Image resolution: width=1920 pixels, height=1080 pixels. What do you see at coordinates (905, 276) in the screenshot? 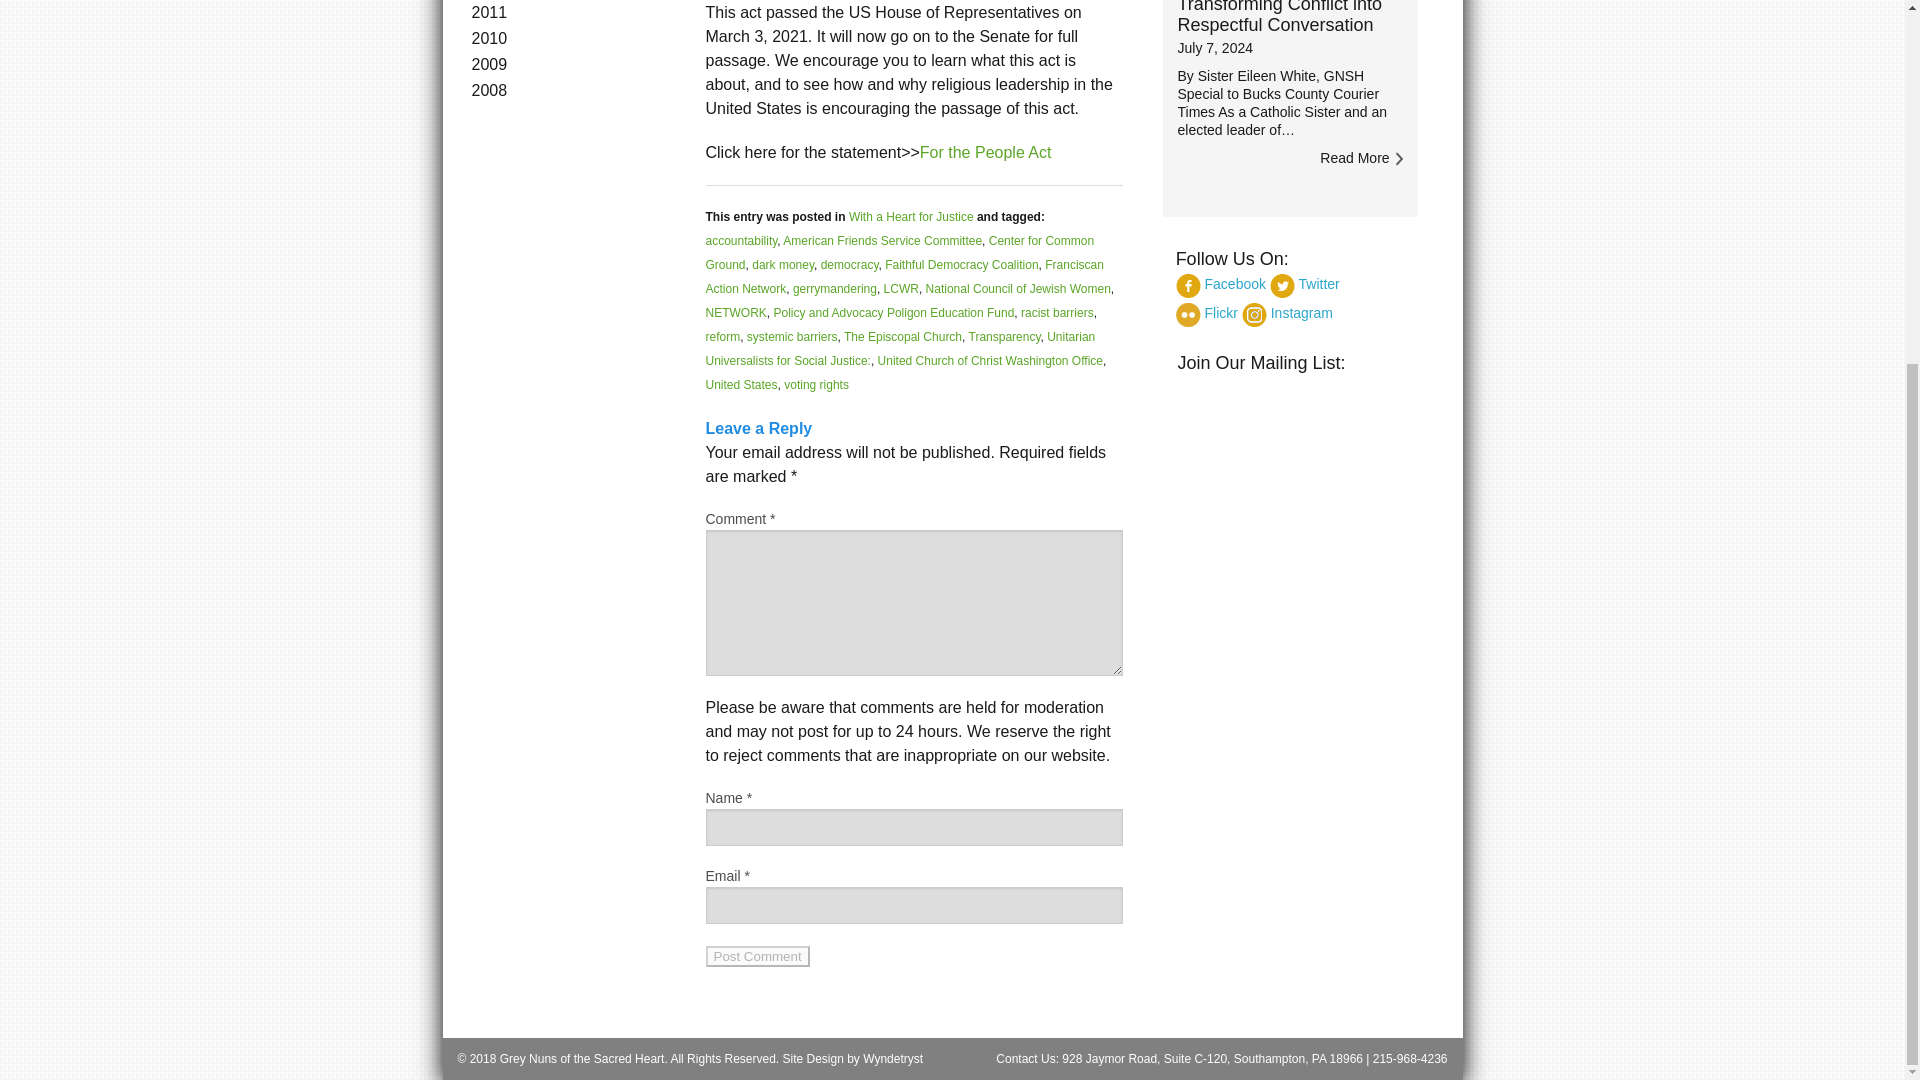
I see `Franciscan Action Network` at bounding box center [905, 276].